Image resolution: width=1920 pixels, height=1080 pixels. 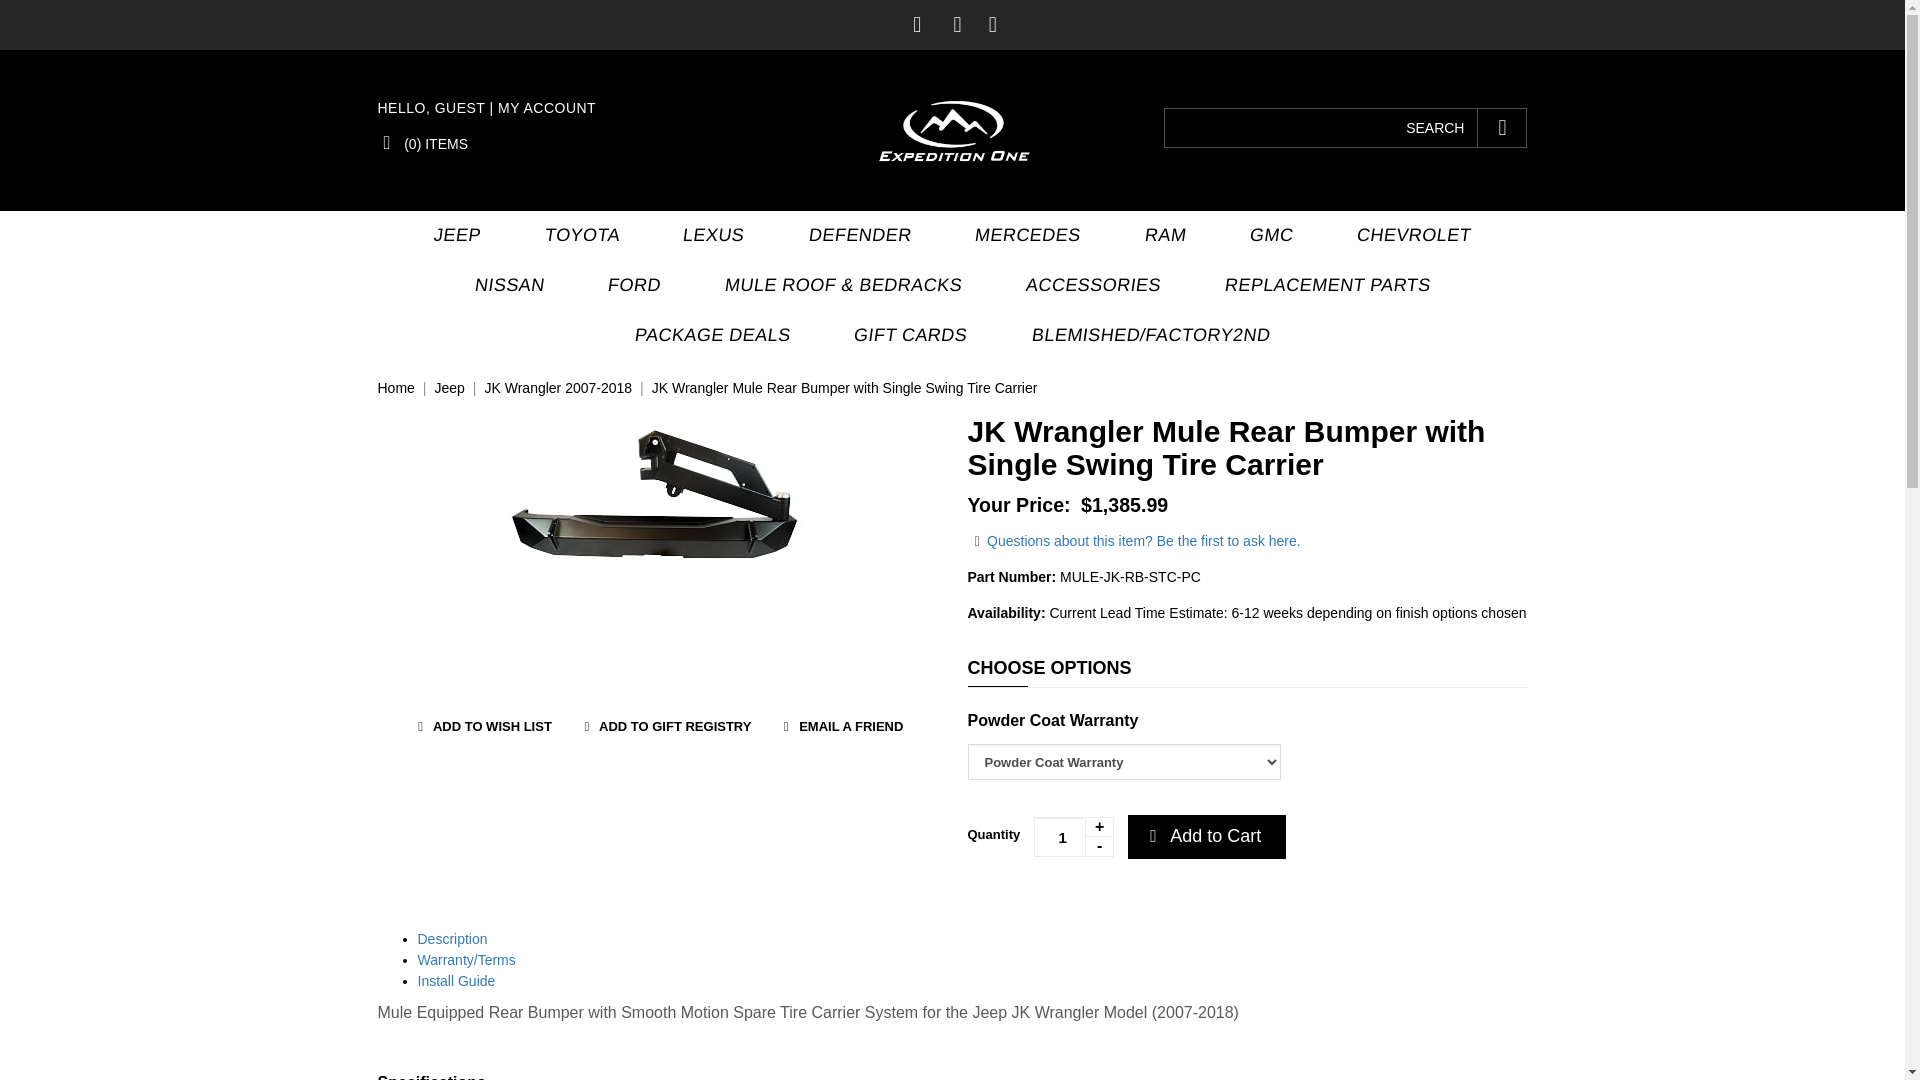 What do you see at coordinates (916, 24) in the screenshot?
I see `Like Us on Facebook` at bounding box center [916, 24].